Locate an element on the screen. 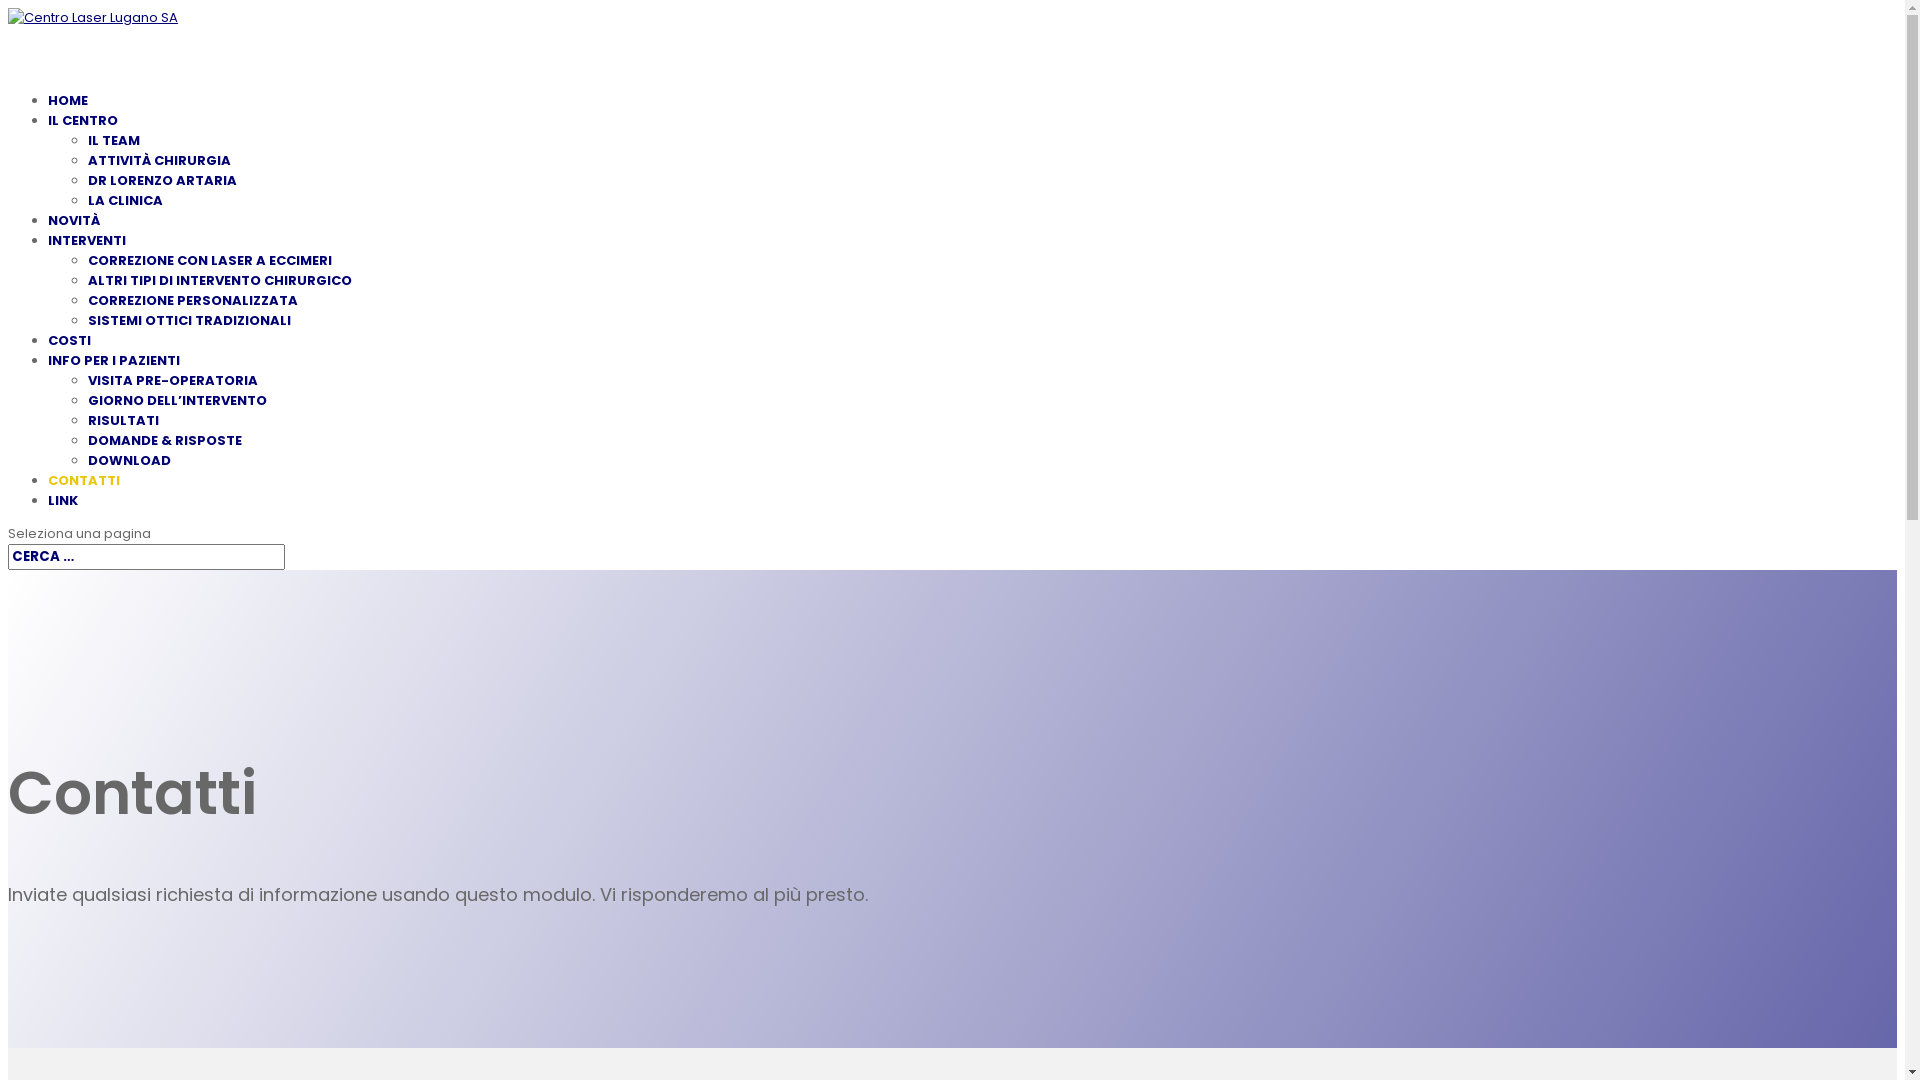 The height and width of the screenshot is (1080, 1920). INTERVENTI is located at coordinates (87, 266).